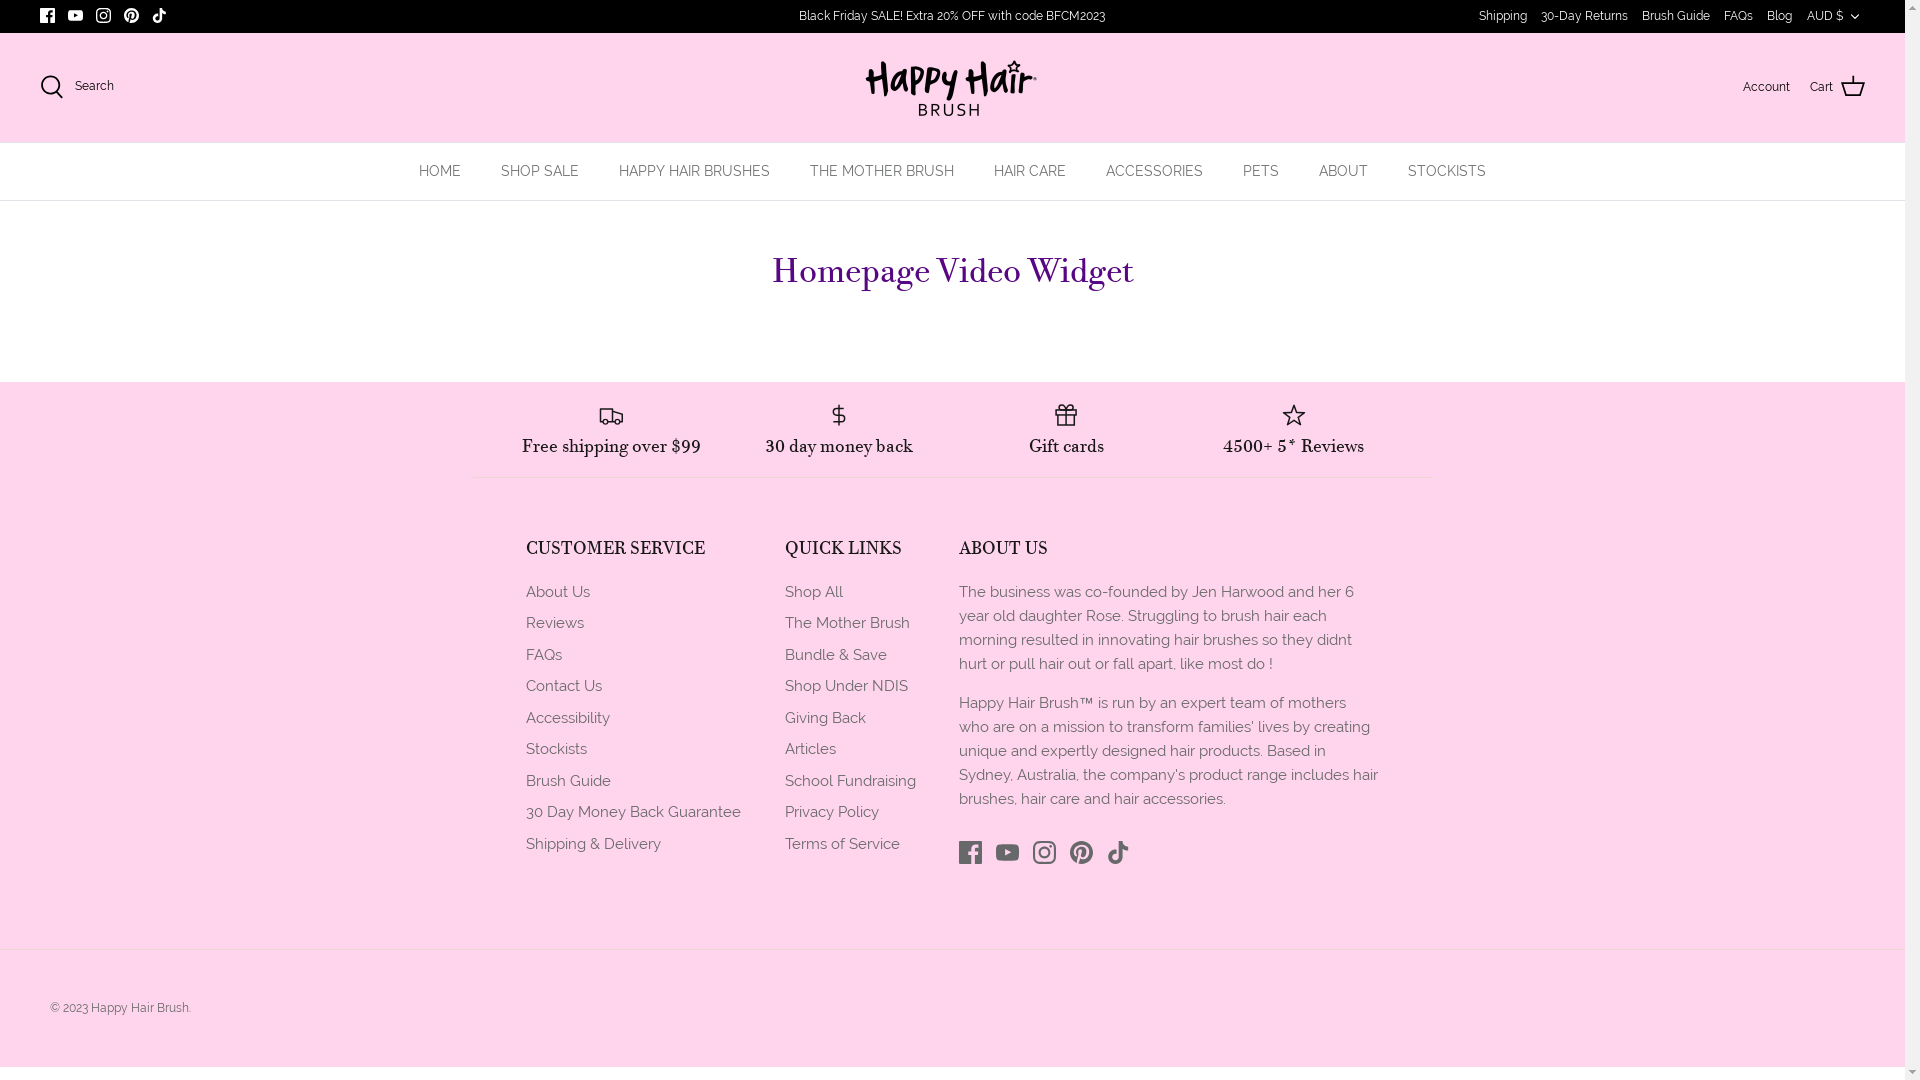 This screenshot has width=1920, height=1080. I want to click on Accessibility, so click(568, 718).